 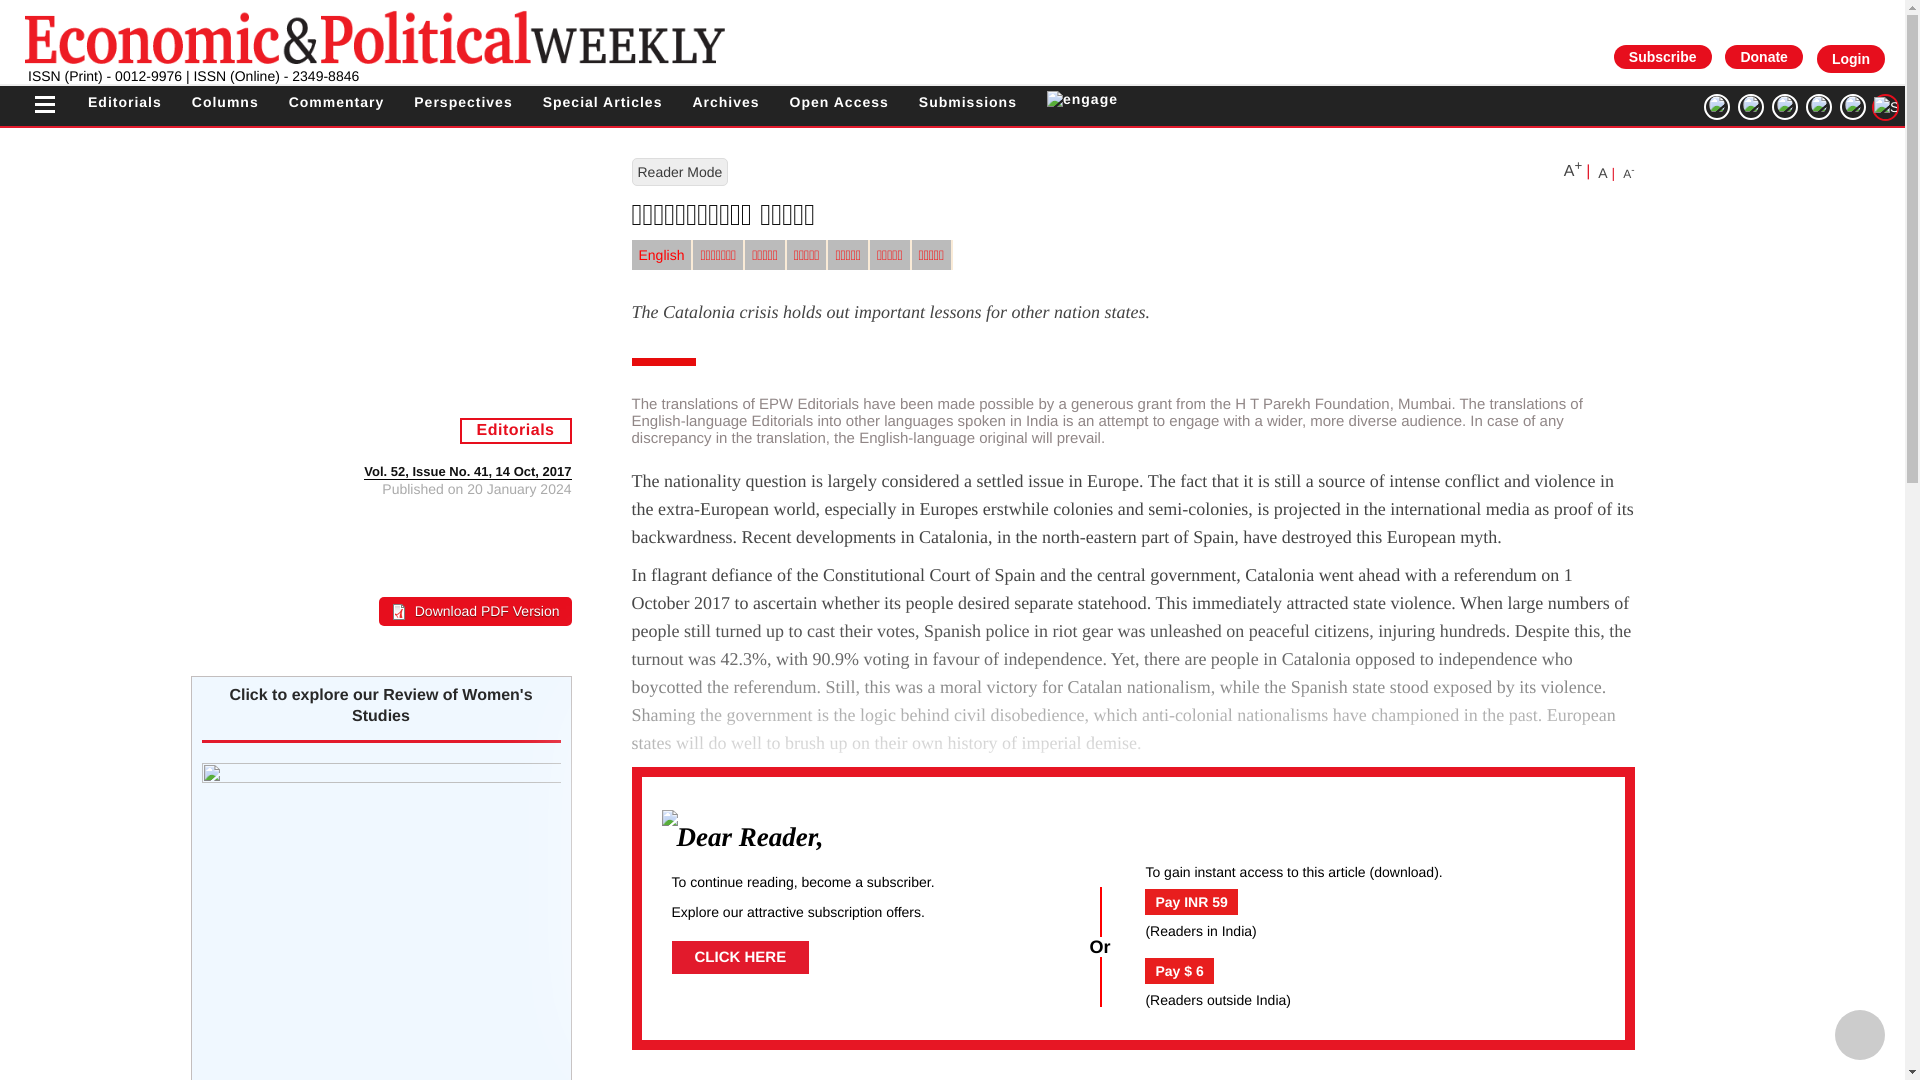 I want to click on Perspectives, so click(x=463, y=102).